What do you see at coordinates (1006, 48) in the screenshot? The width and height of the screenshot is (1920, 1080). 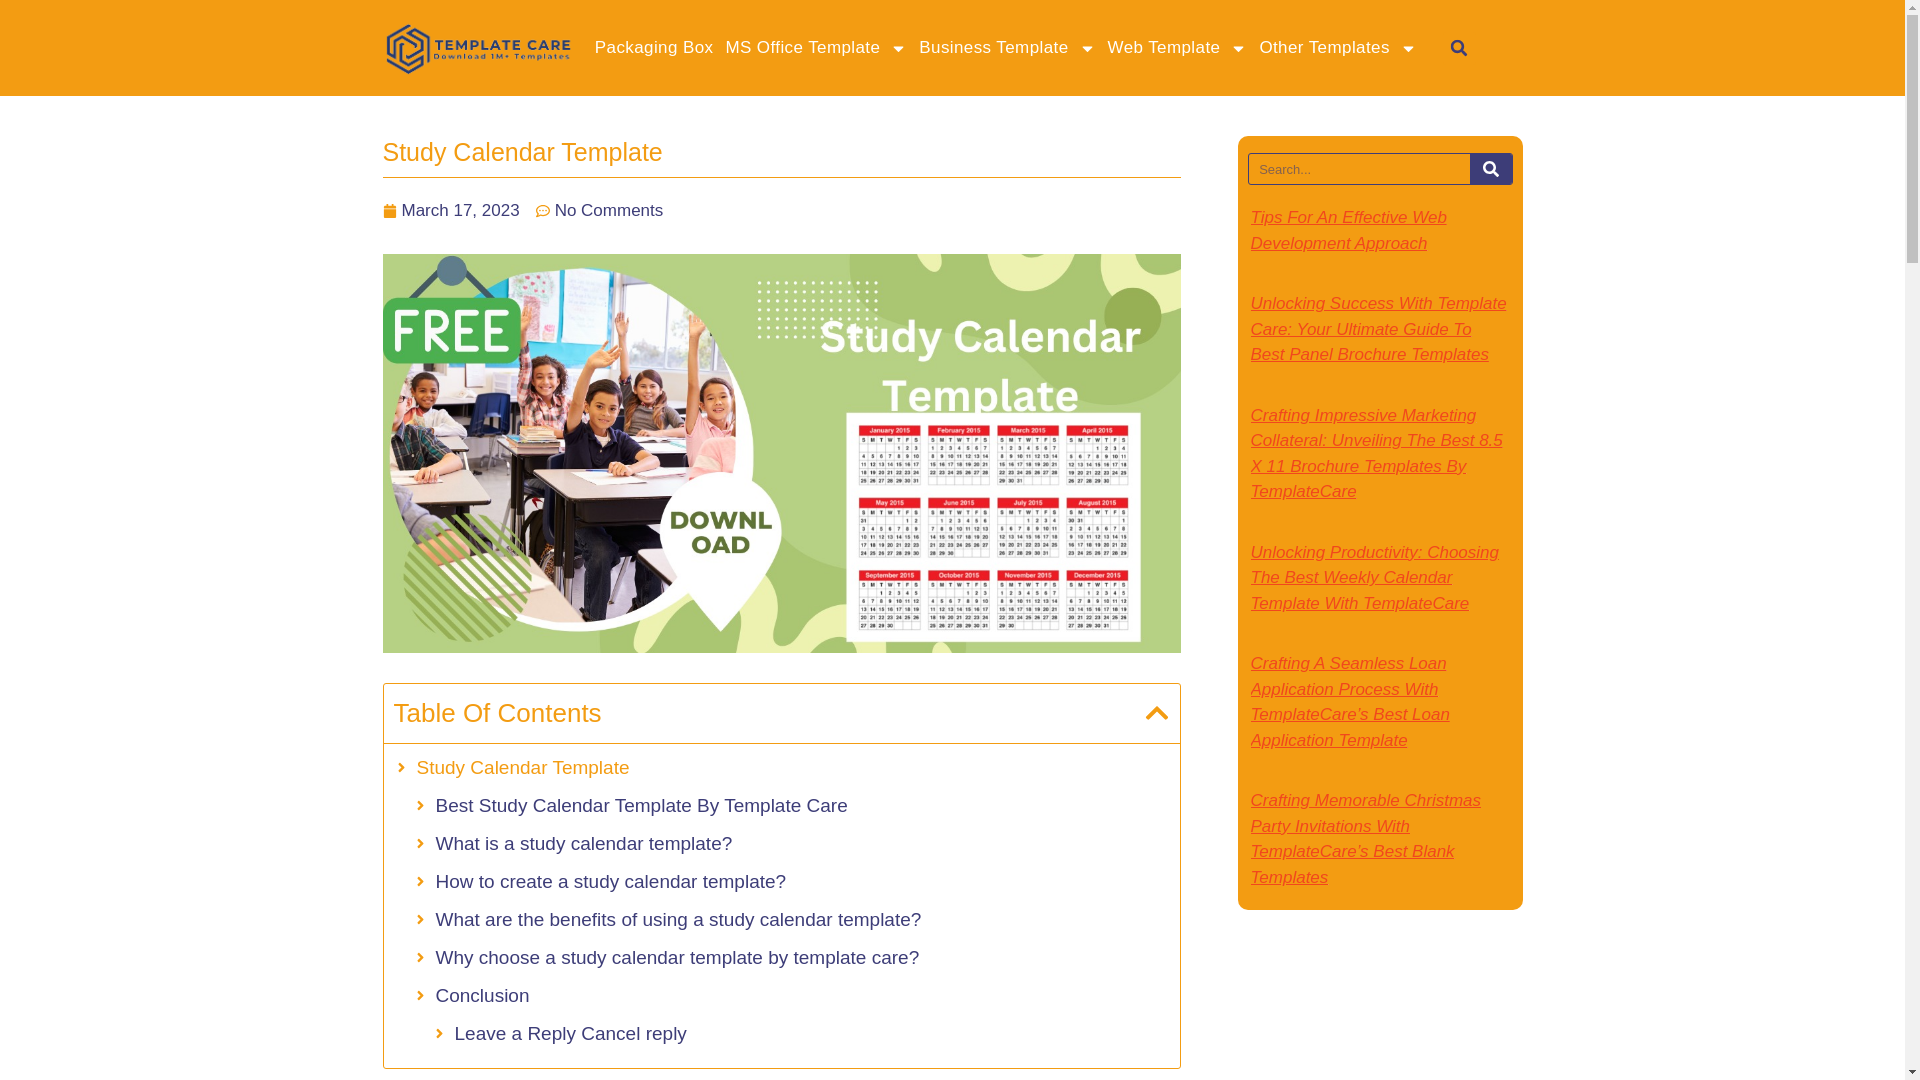 I see `Business Template` at bounding box center [1006, 48].